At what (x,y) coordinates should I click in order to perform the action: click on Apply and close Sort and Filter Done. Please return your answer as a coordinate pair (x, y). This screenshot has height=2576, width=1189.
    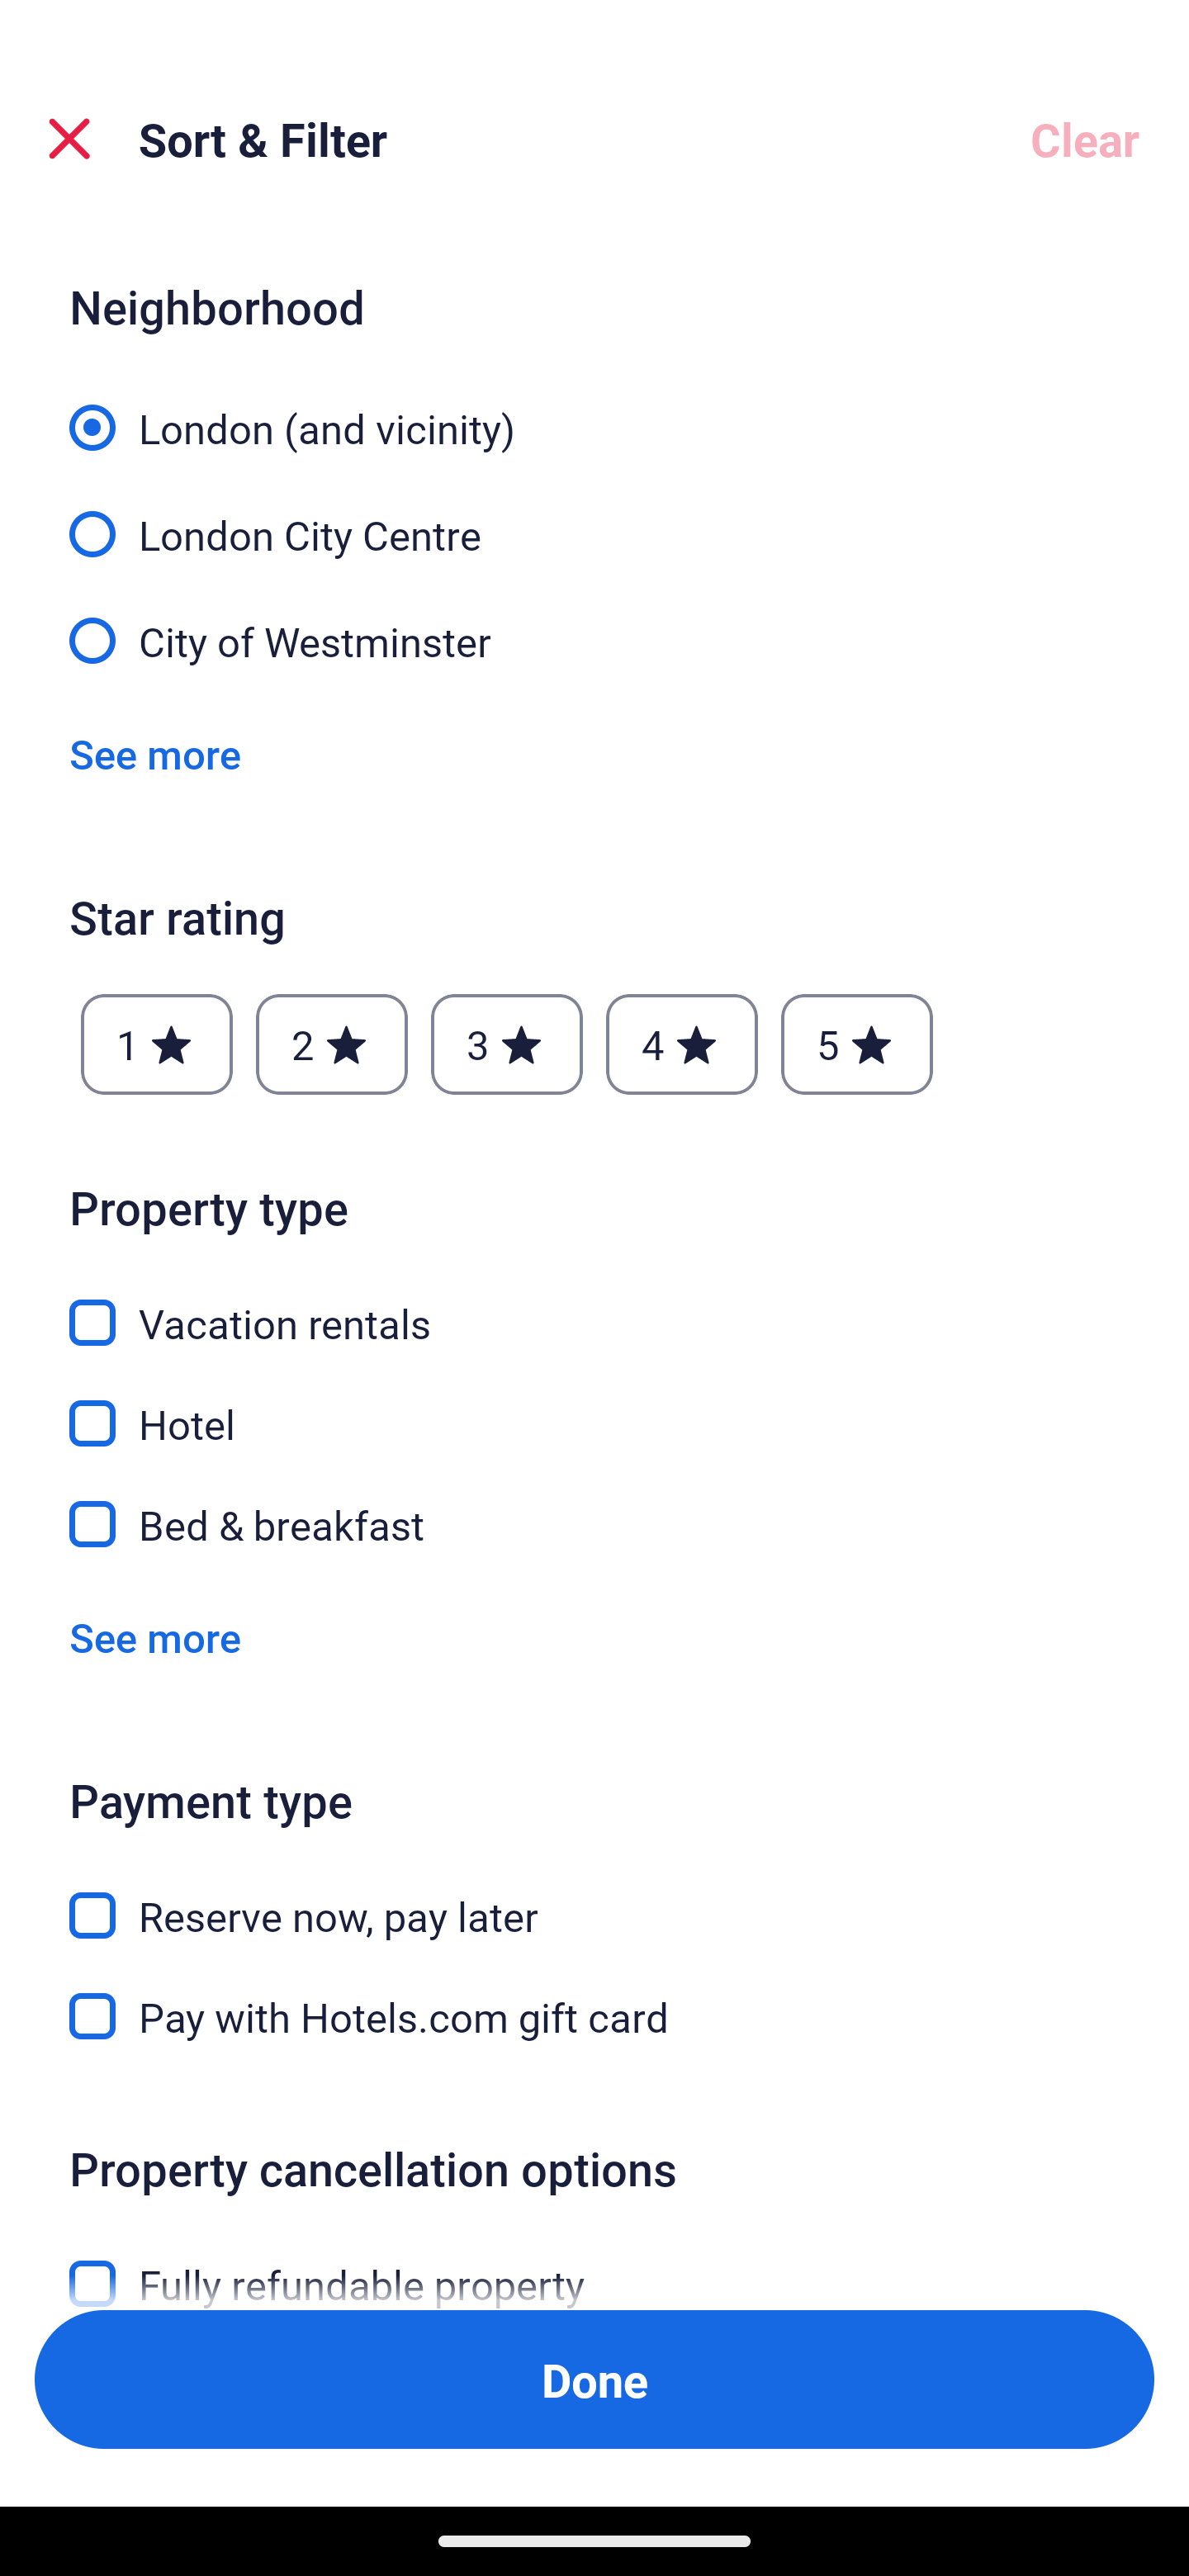
    Looking at the image, I should click on (594, 2379).